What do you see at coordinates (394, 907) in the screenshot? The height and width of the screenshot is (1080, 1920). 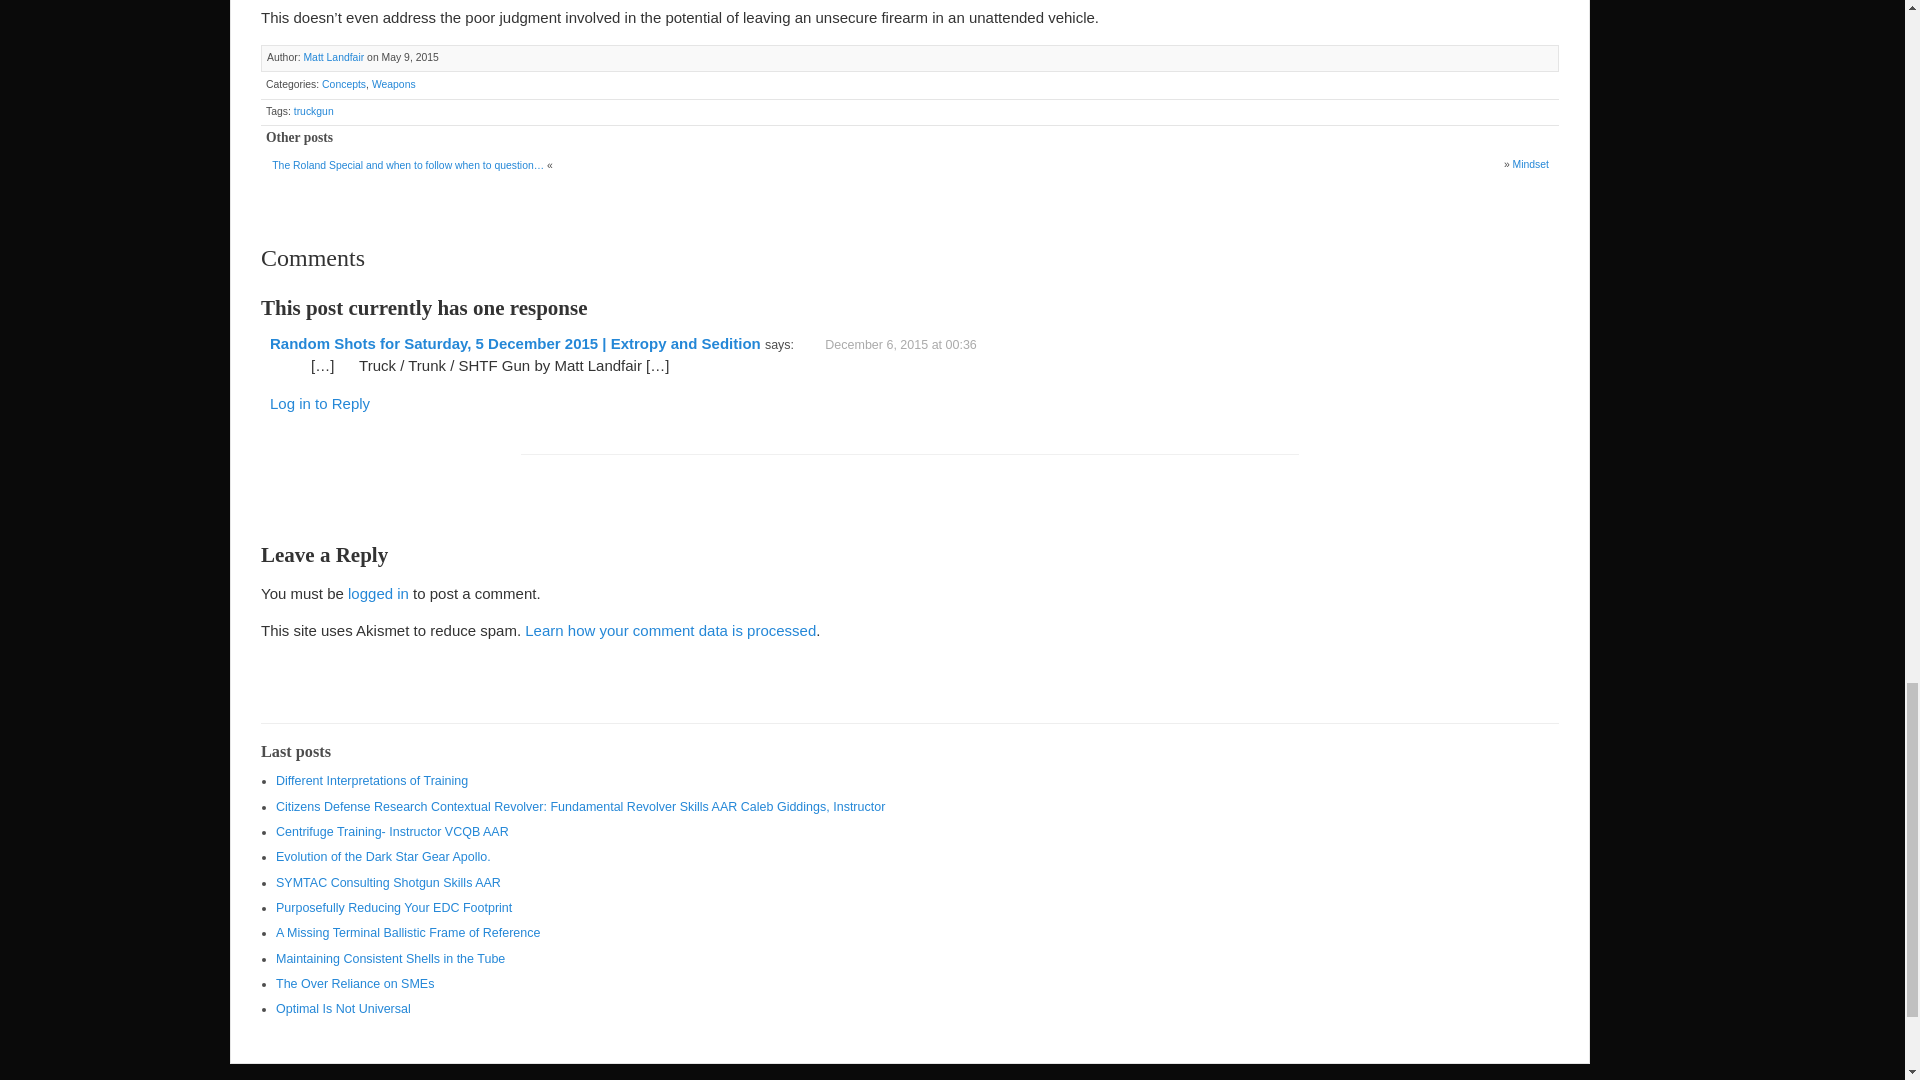 I see `Purposefully Reducing Your EDC Footprint` at bounding box center [394, 907].